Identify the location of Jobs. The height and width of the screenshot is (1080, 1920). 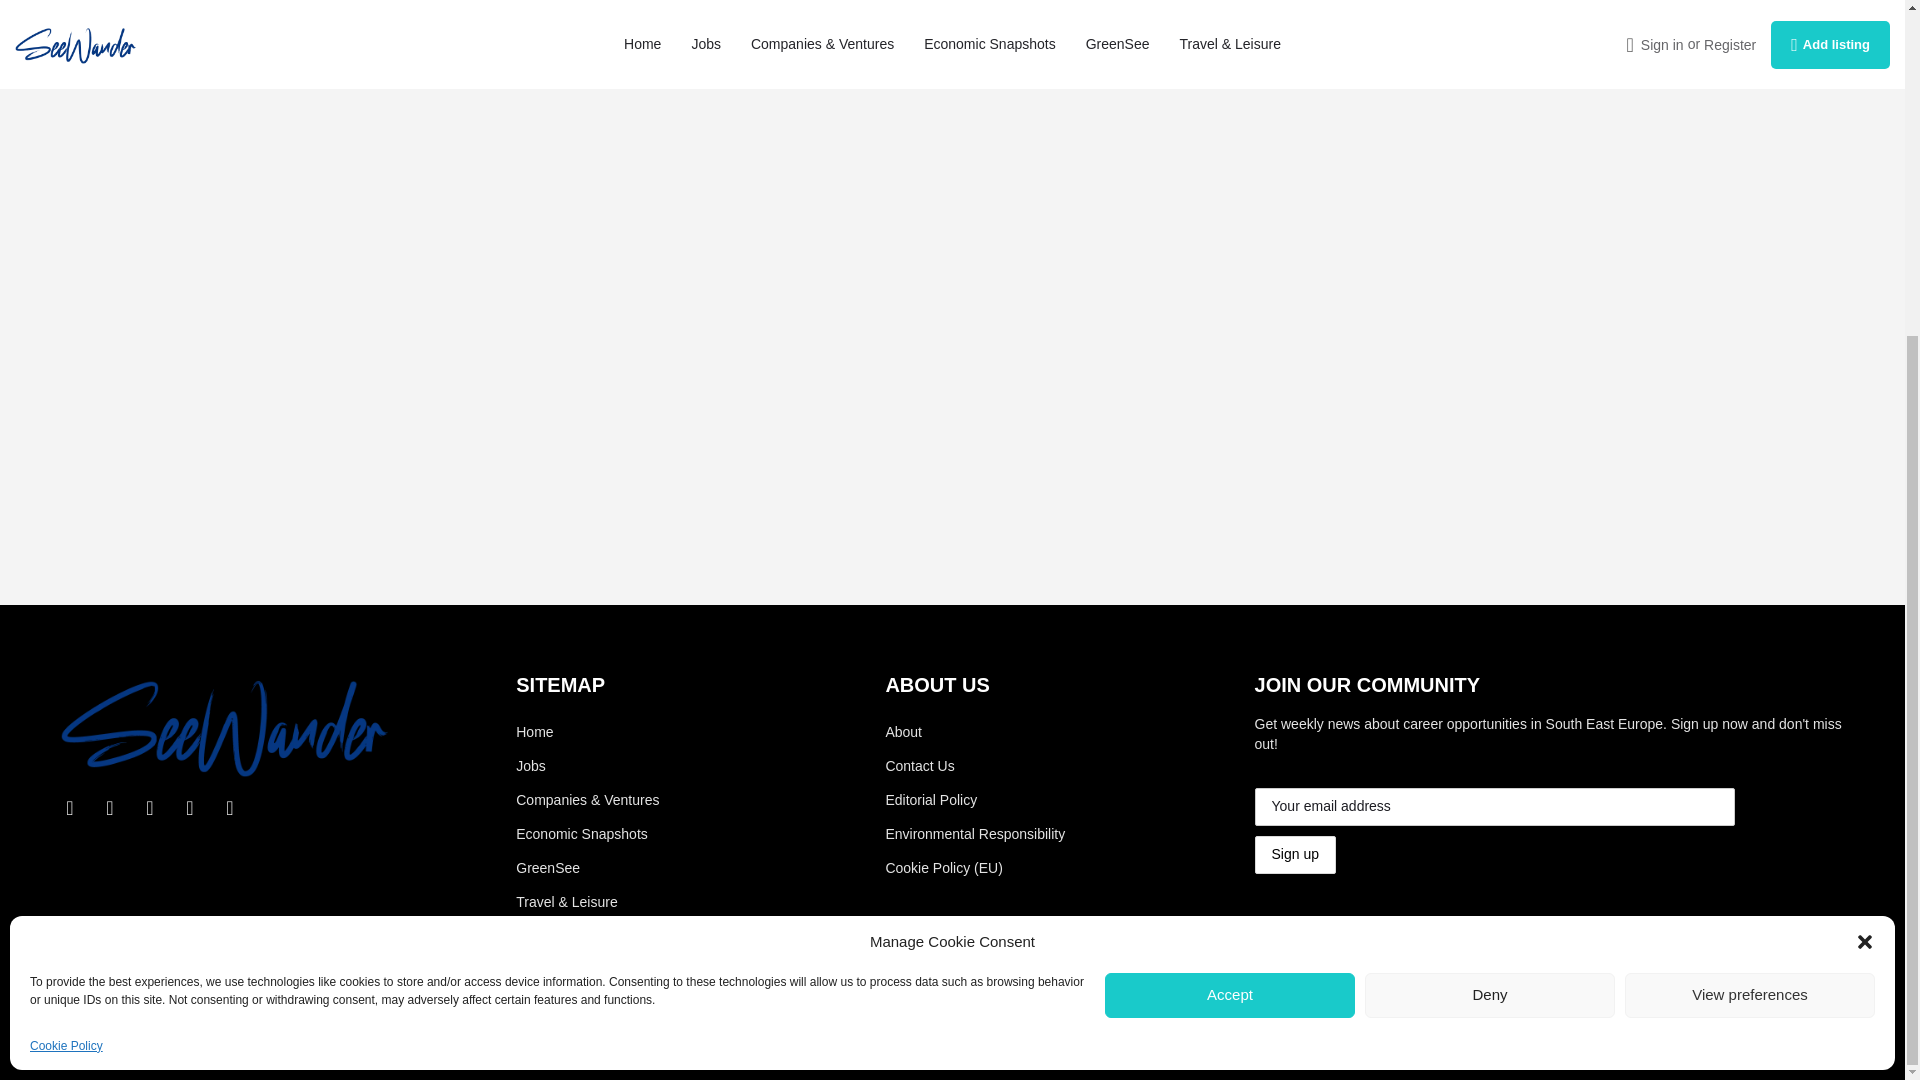
(587, 766).